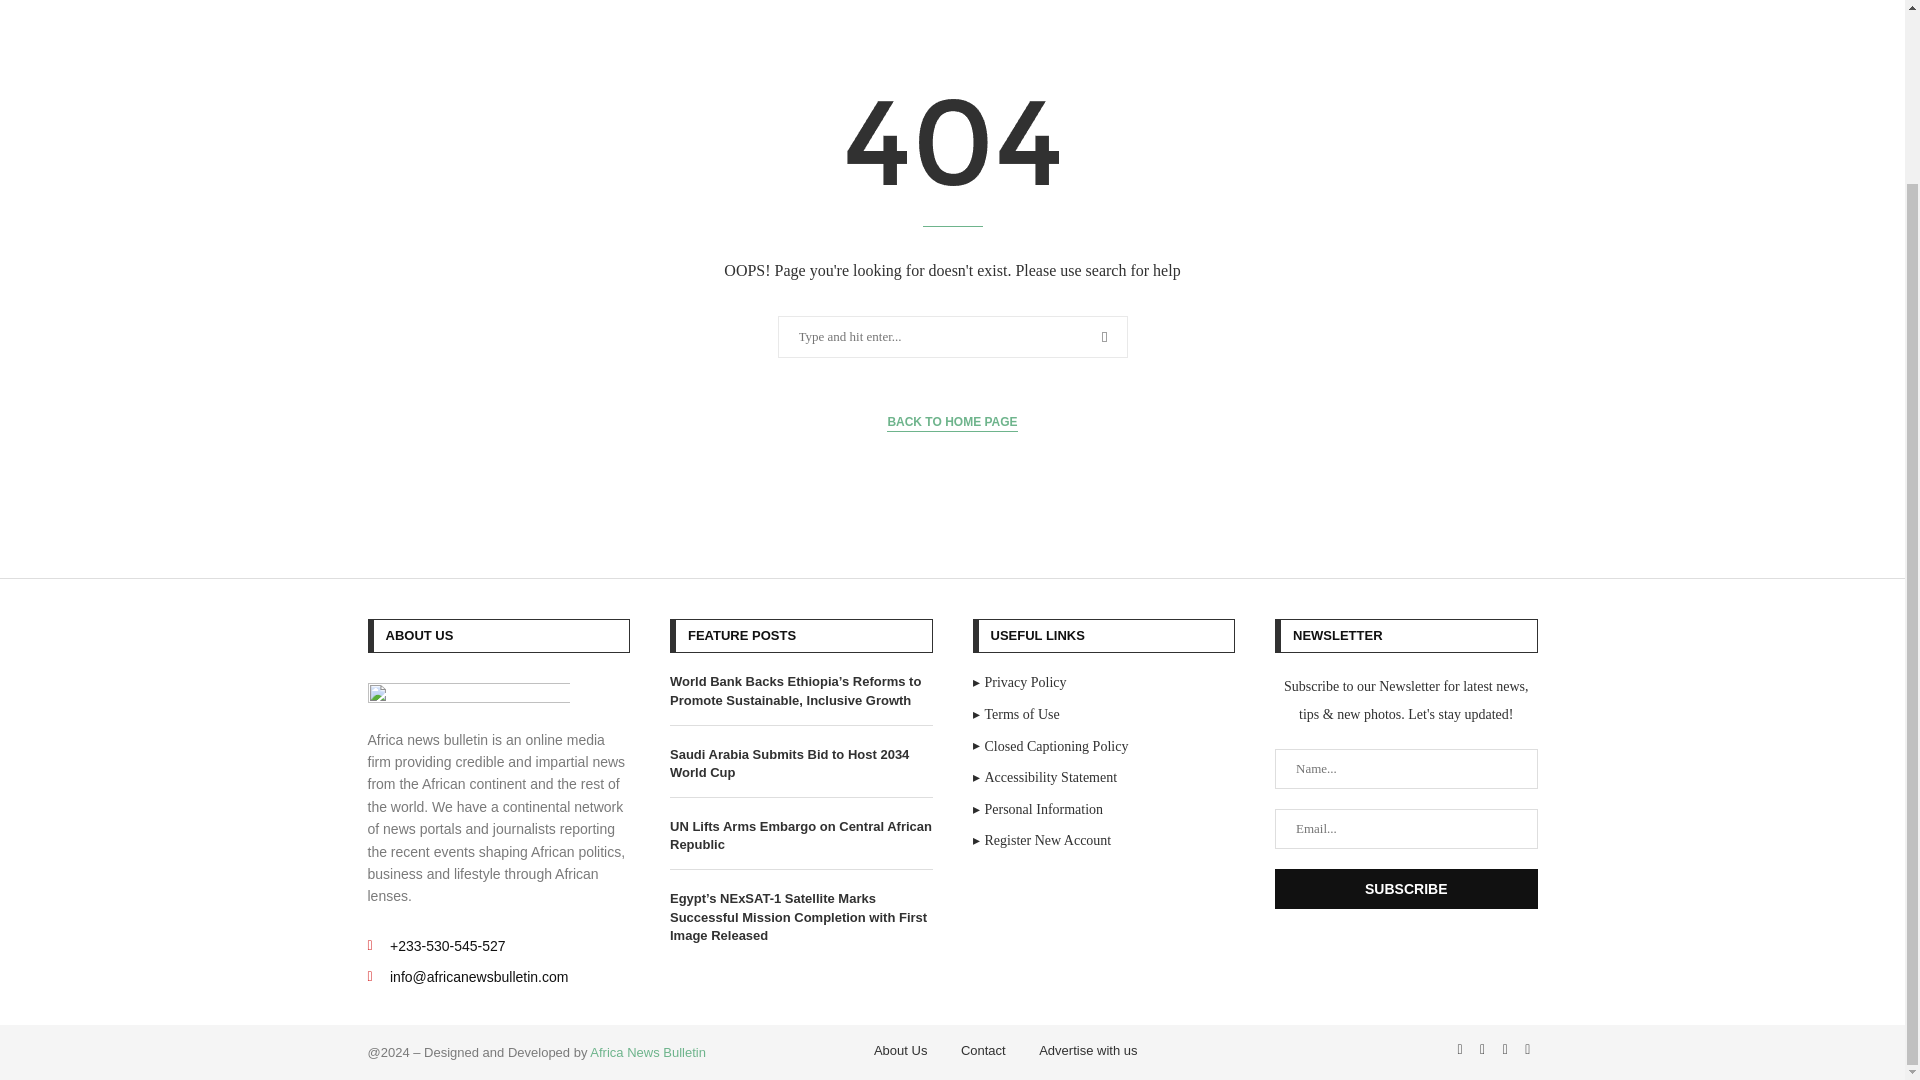 This screenshot has height=1080, width=1920. Describe the element at coordinates (1406, 889) in the screenshot. I see `Subscribe` at that location.